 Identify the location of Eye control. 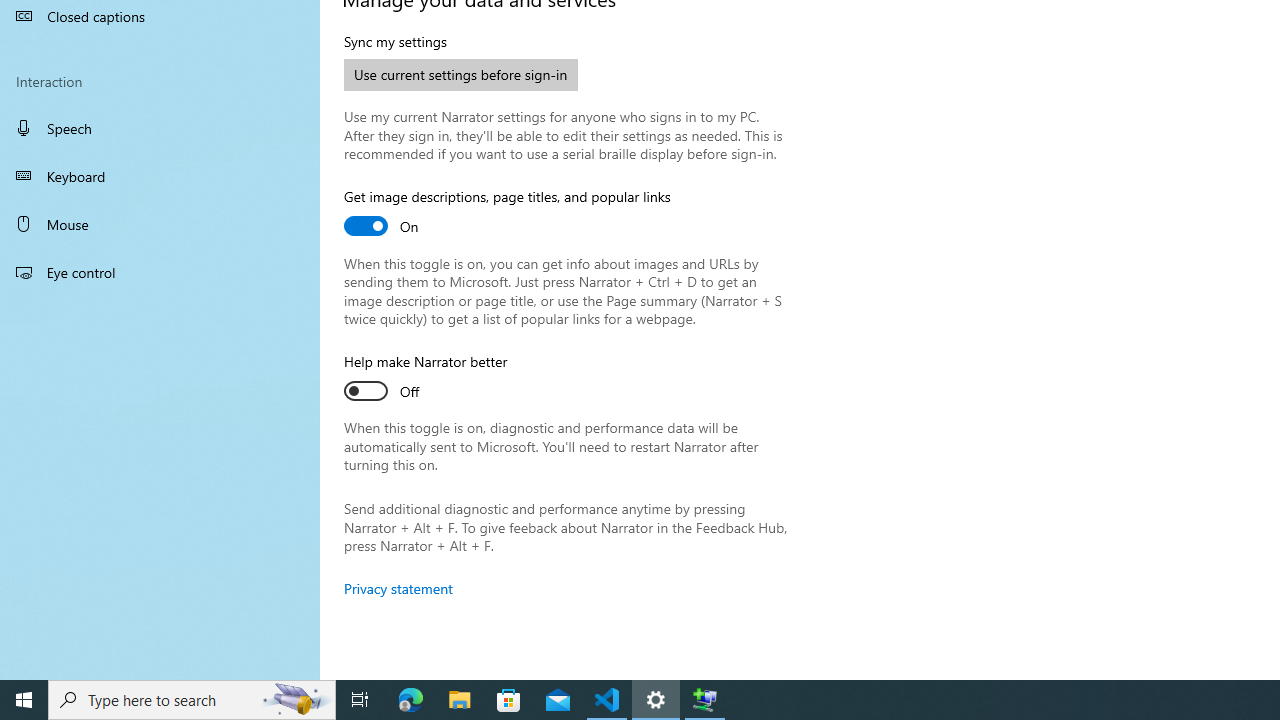
(160, 271).